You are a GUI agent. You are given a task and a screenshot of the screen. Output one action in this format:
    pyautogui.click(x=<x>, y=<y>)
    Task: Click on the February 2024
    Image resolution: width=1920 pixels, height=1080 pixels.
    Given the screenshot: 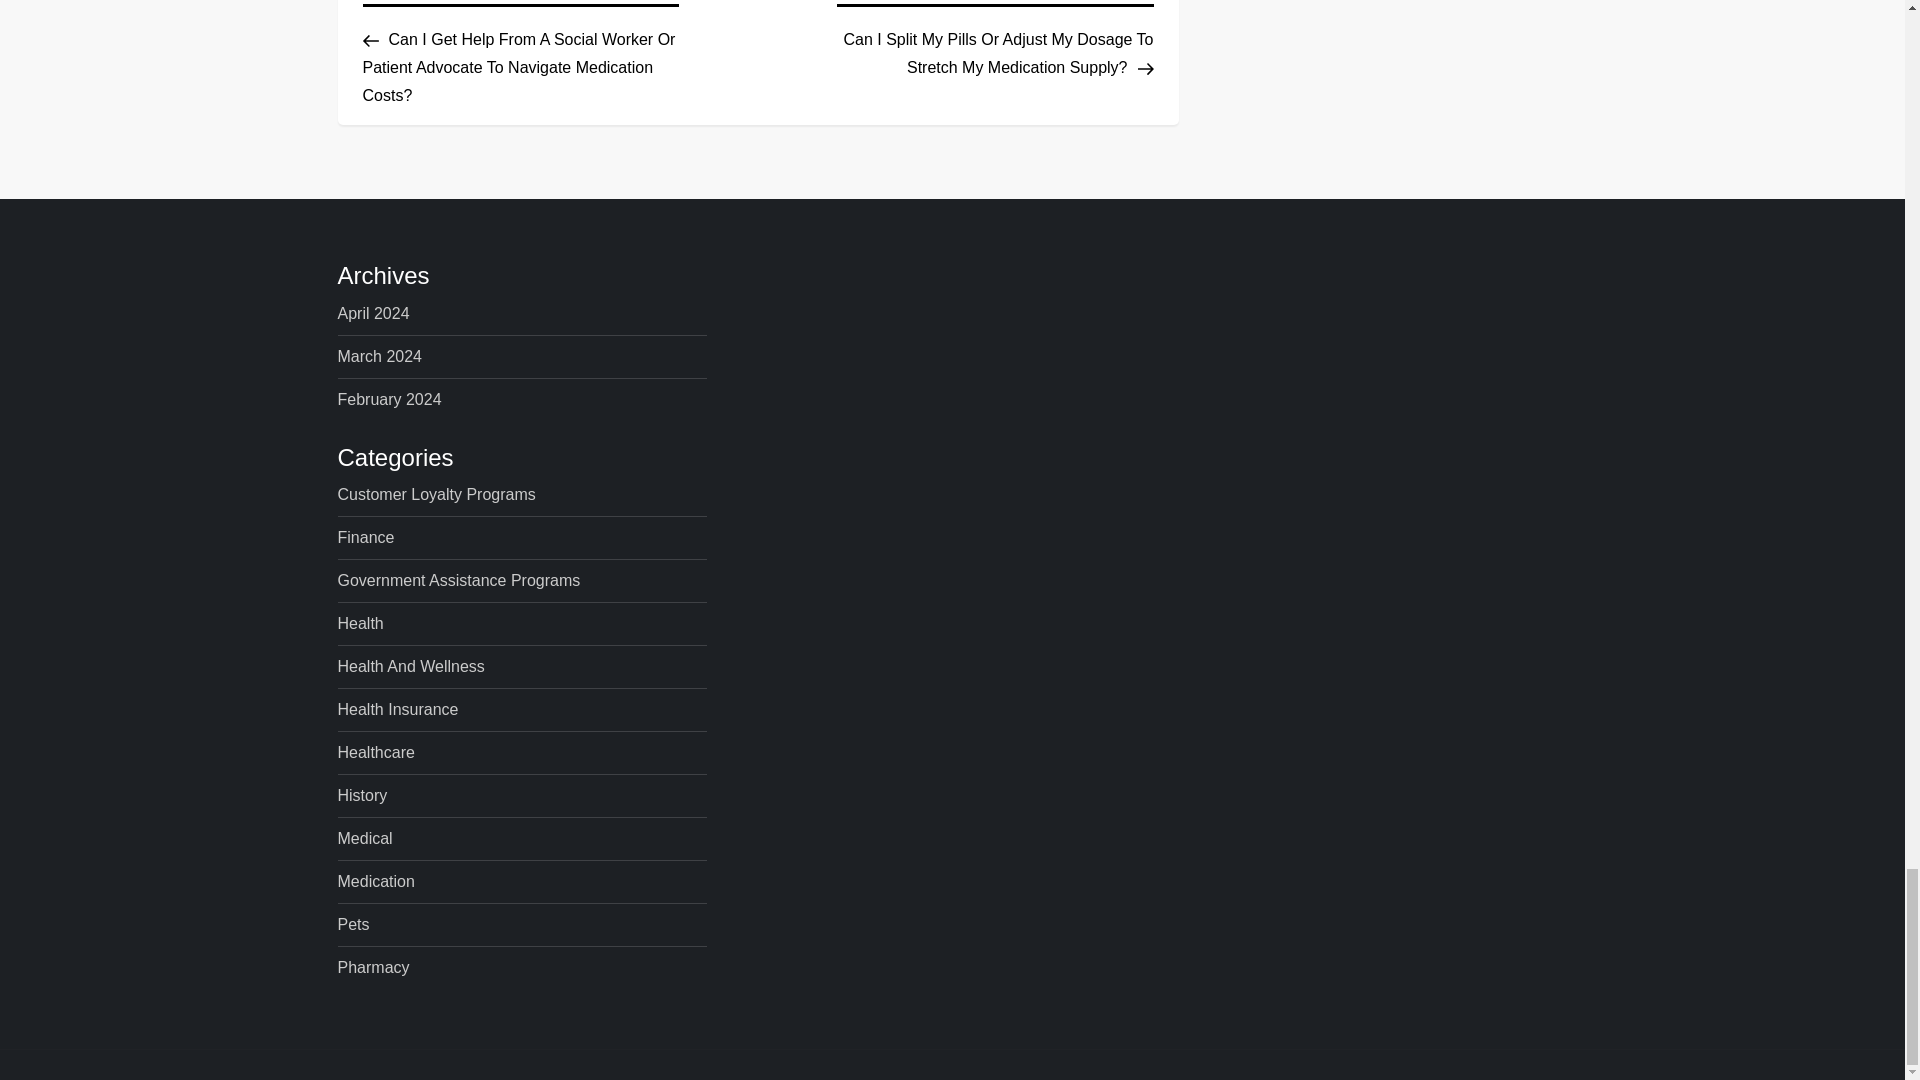 What is the action you would take?
    pyautogui.click(x=389, y=399)
    